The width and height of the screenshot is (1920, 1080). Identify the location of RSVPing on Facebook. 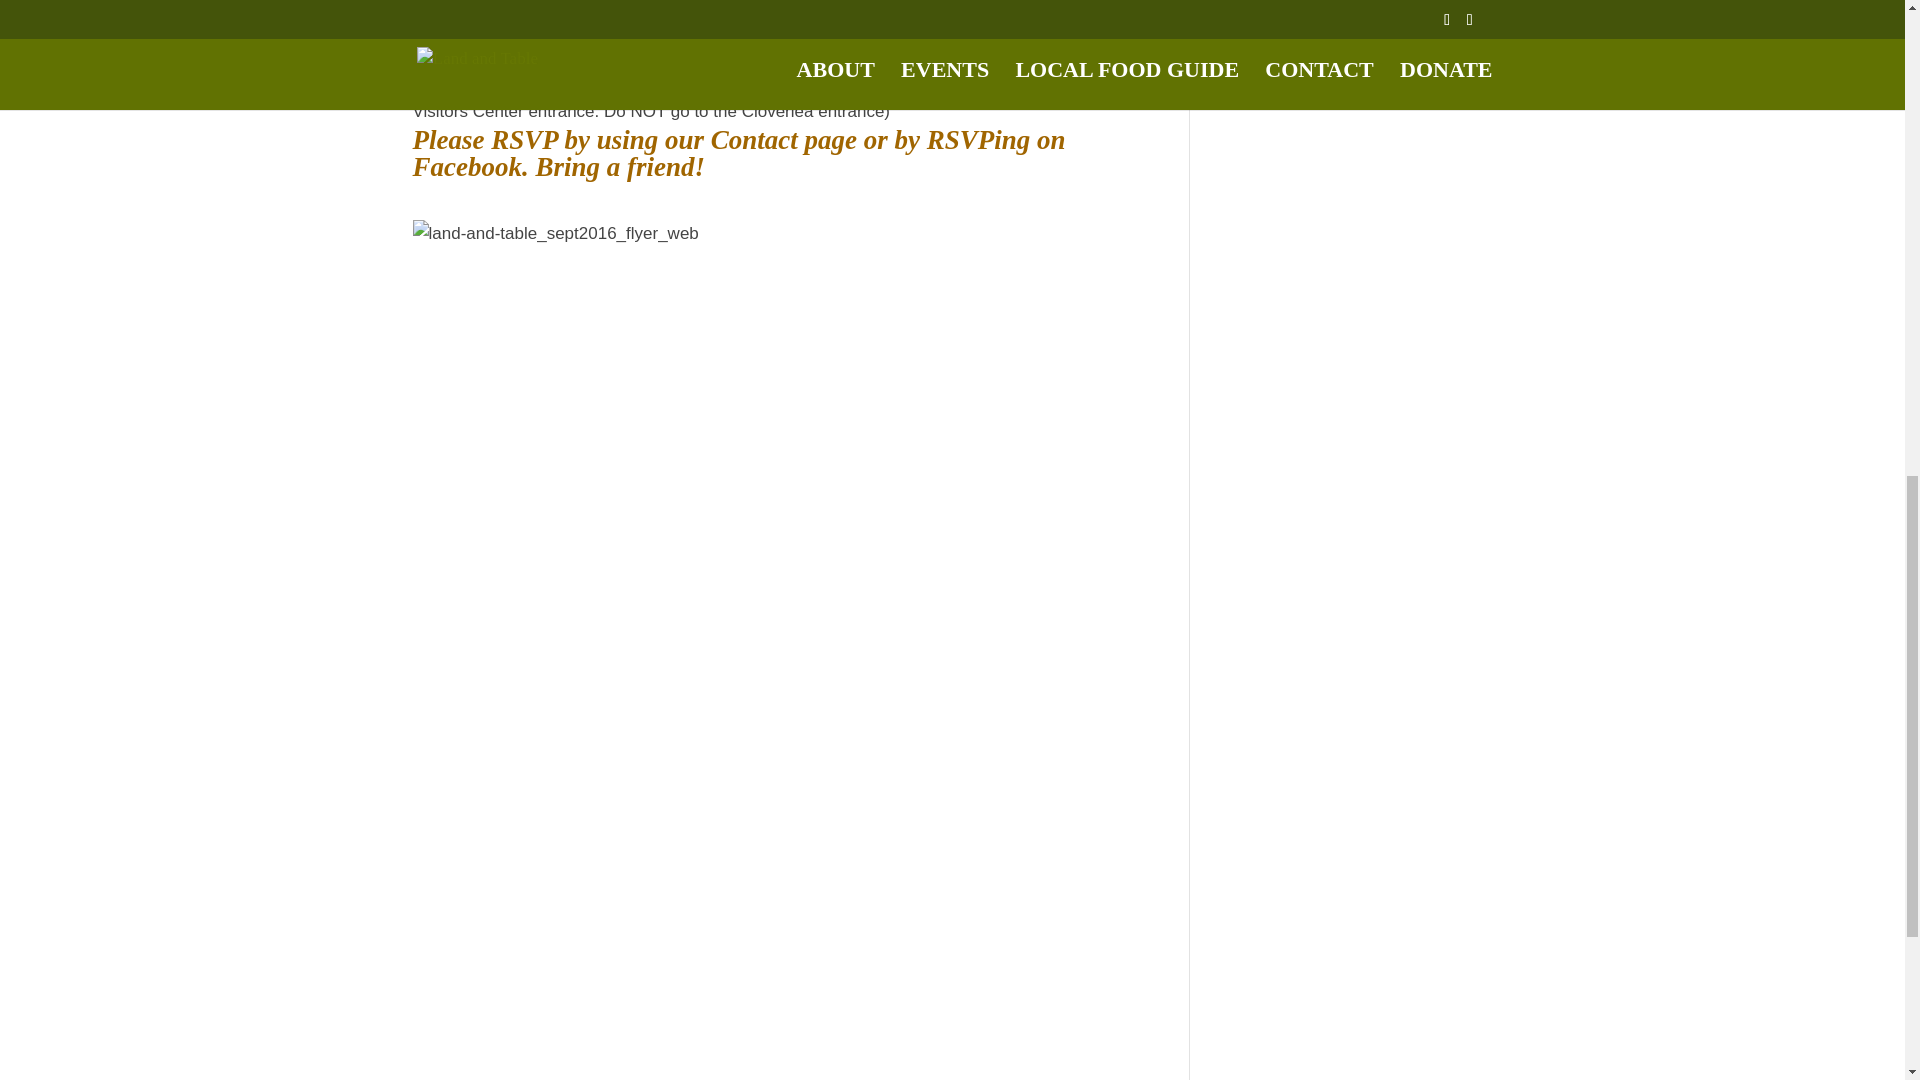
(738, 154).